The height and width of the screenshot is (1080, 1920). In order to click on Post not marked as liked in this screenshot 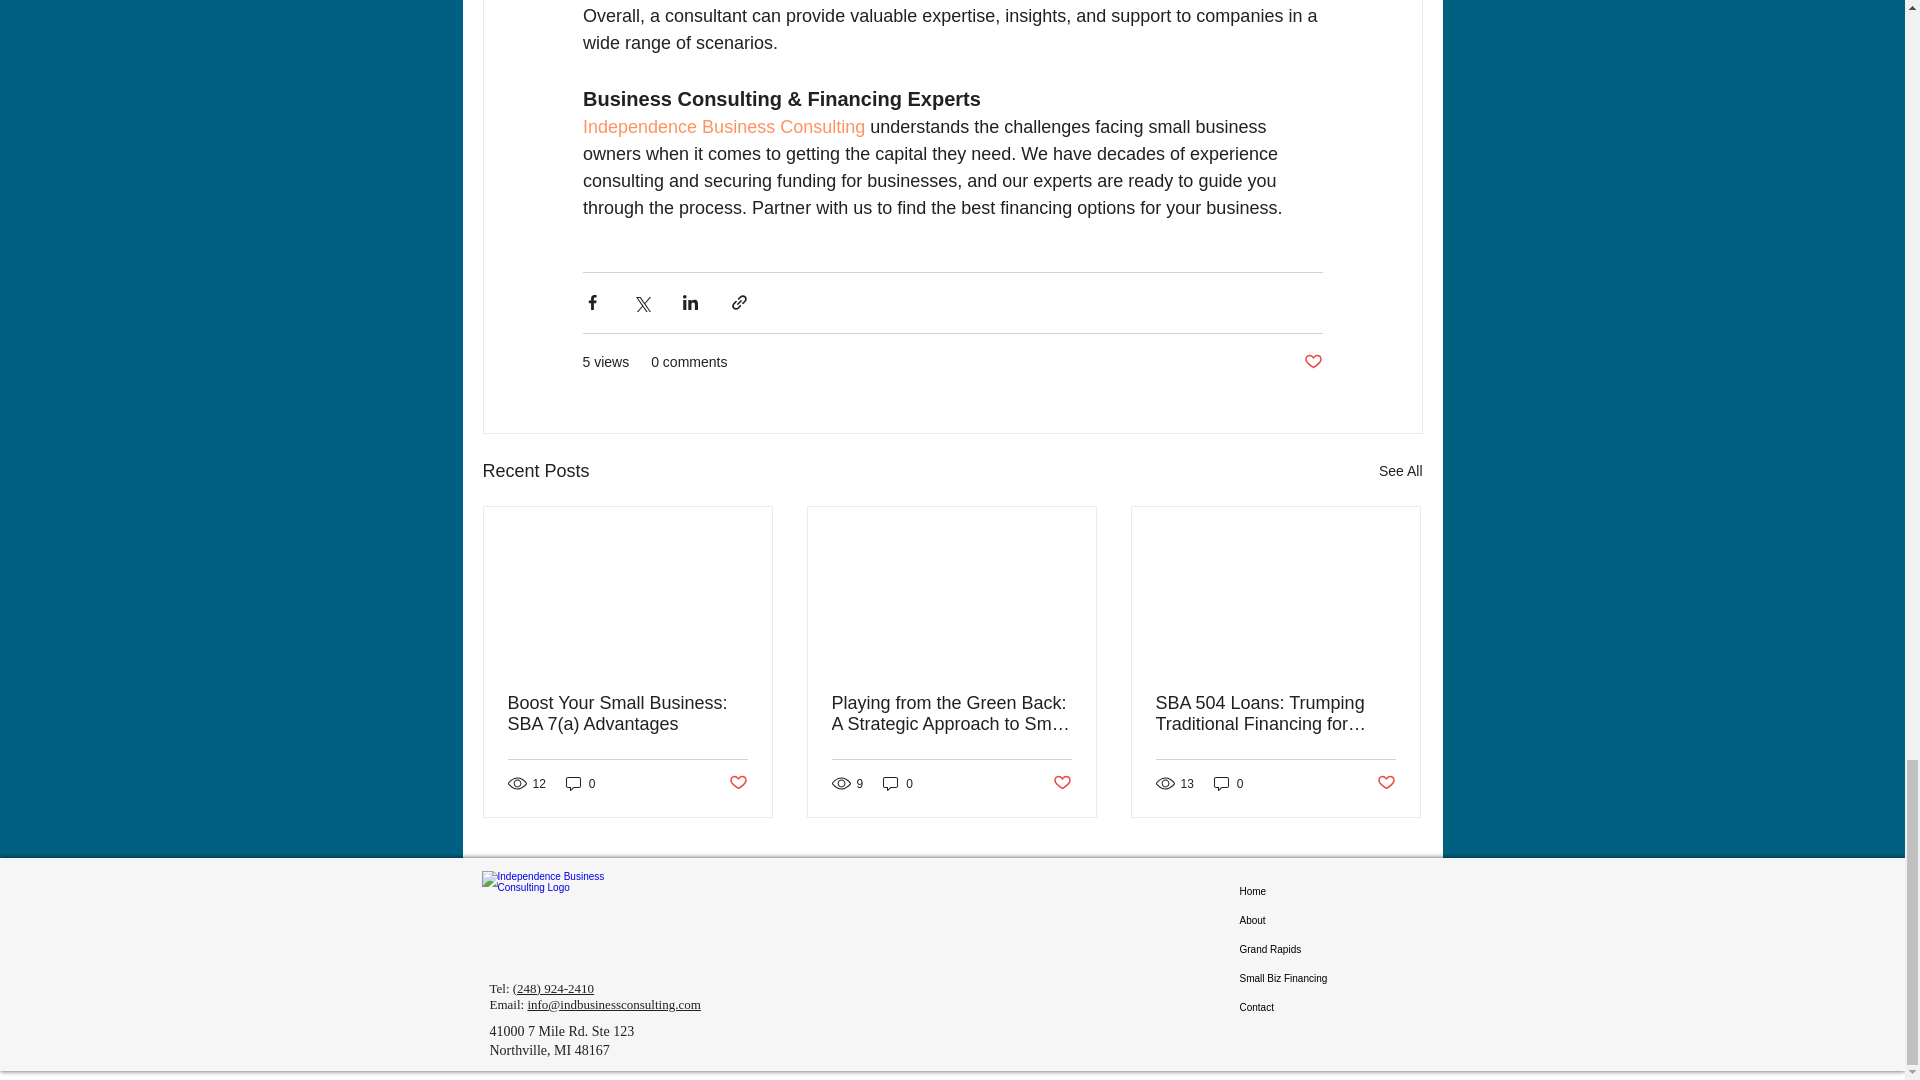, I will do `click(1386, 783)`.